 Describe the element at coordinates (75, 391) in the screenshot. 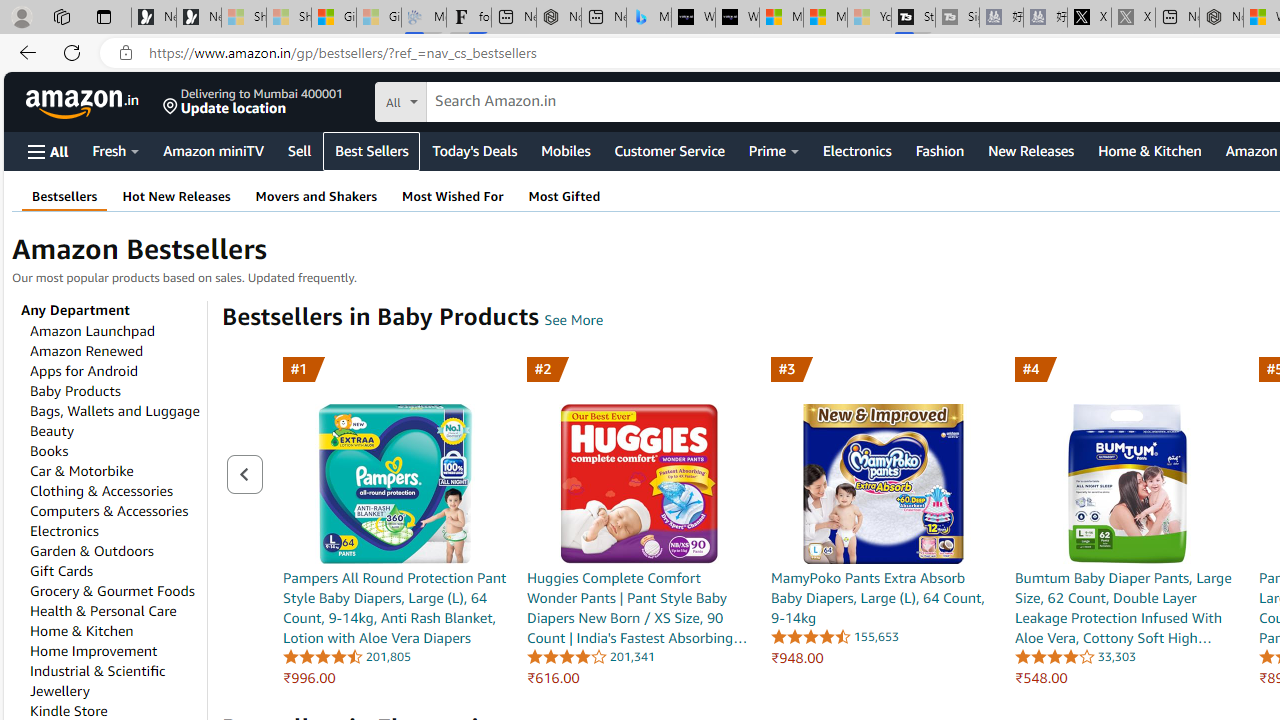

I see `Baby Products` at that location.